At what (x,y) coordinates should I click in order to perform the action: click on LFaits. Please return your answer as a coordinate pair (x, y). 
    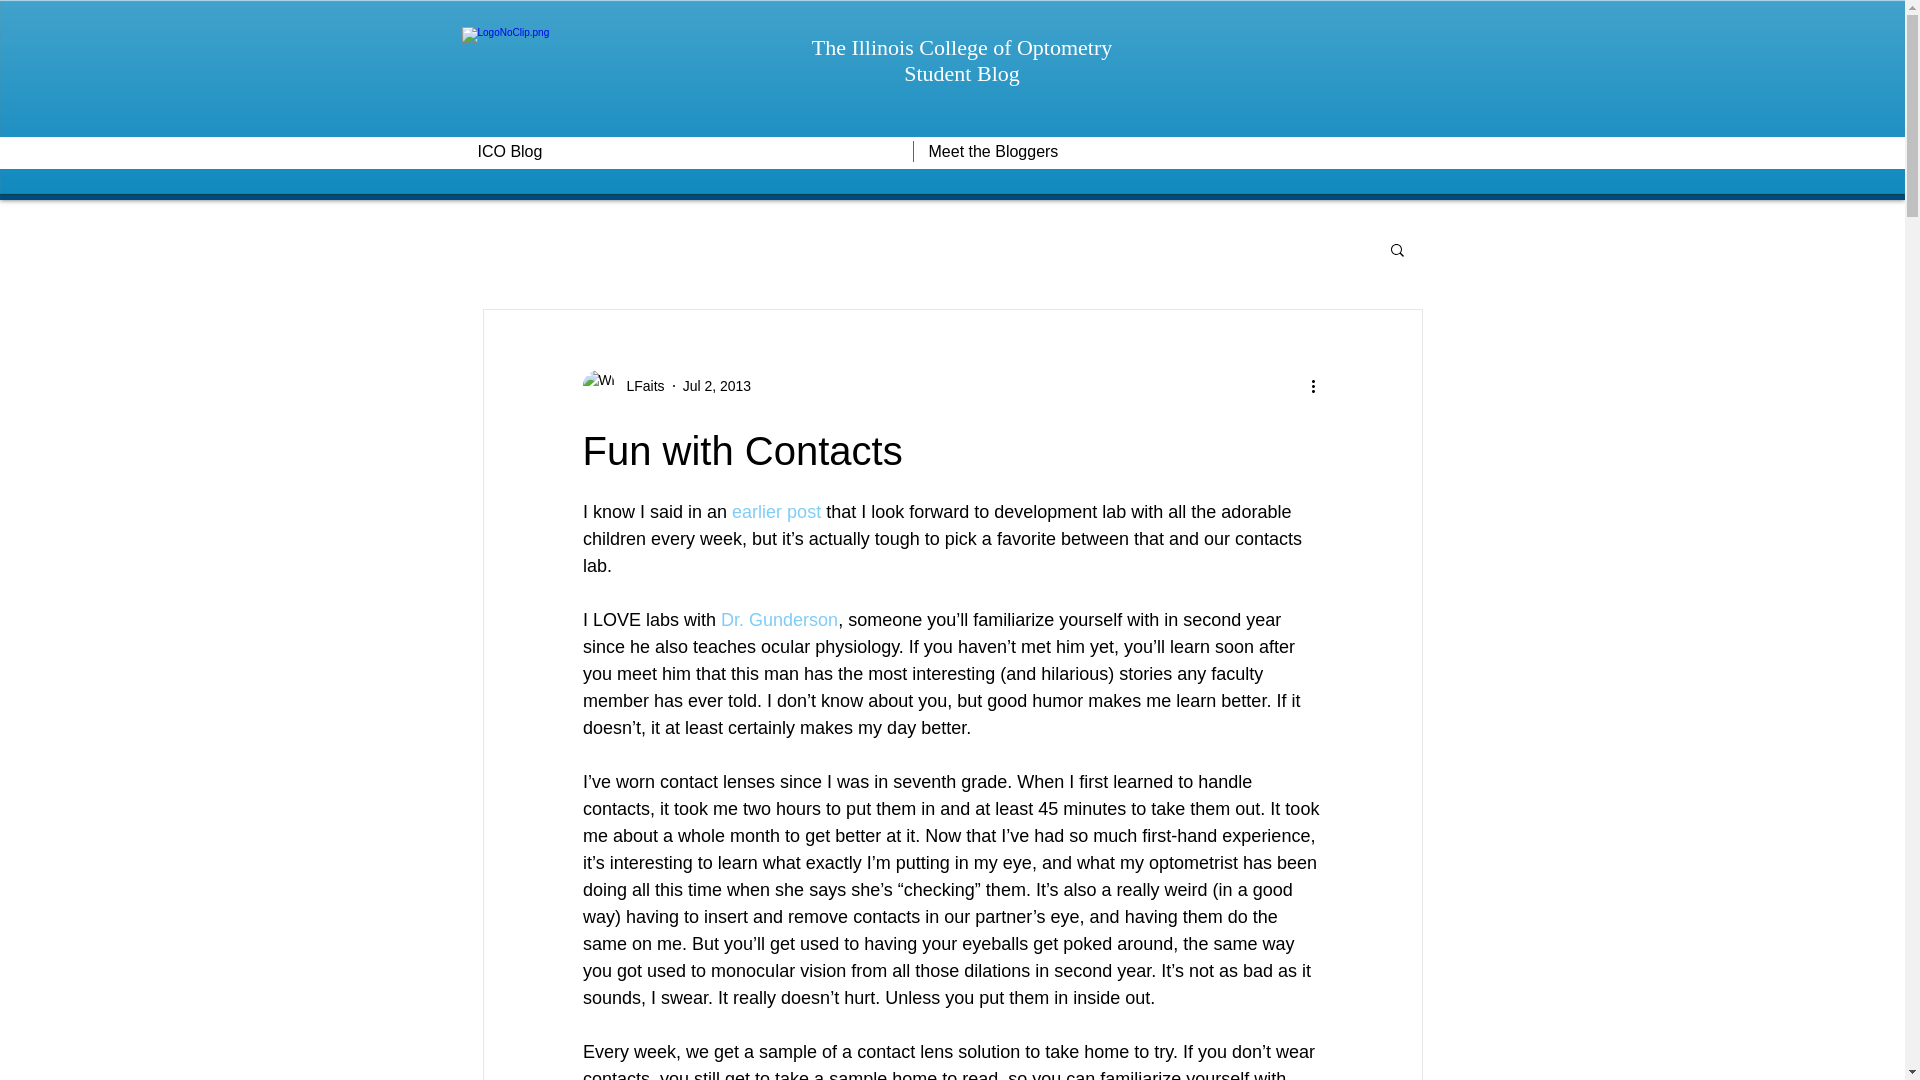
    Looking at the image, I should click on (639, 386).